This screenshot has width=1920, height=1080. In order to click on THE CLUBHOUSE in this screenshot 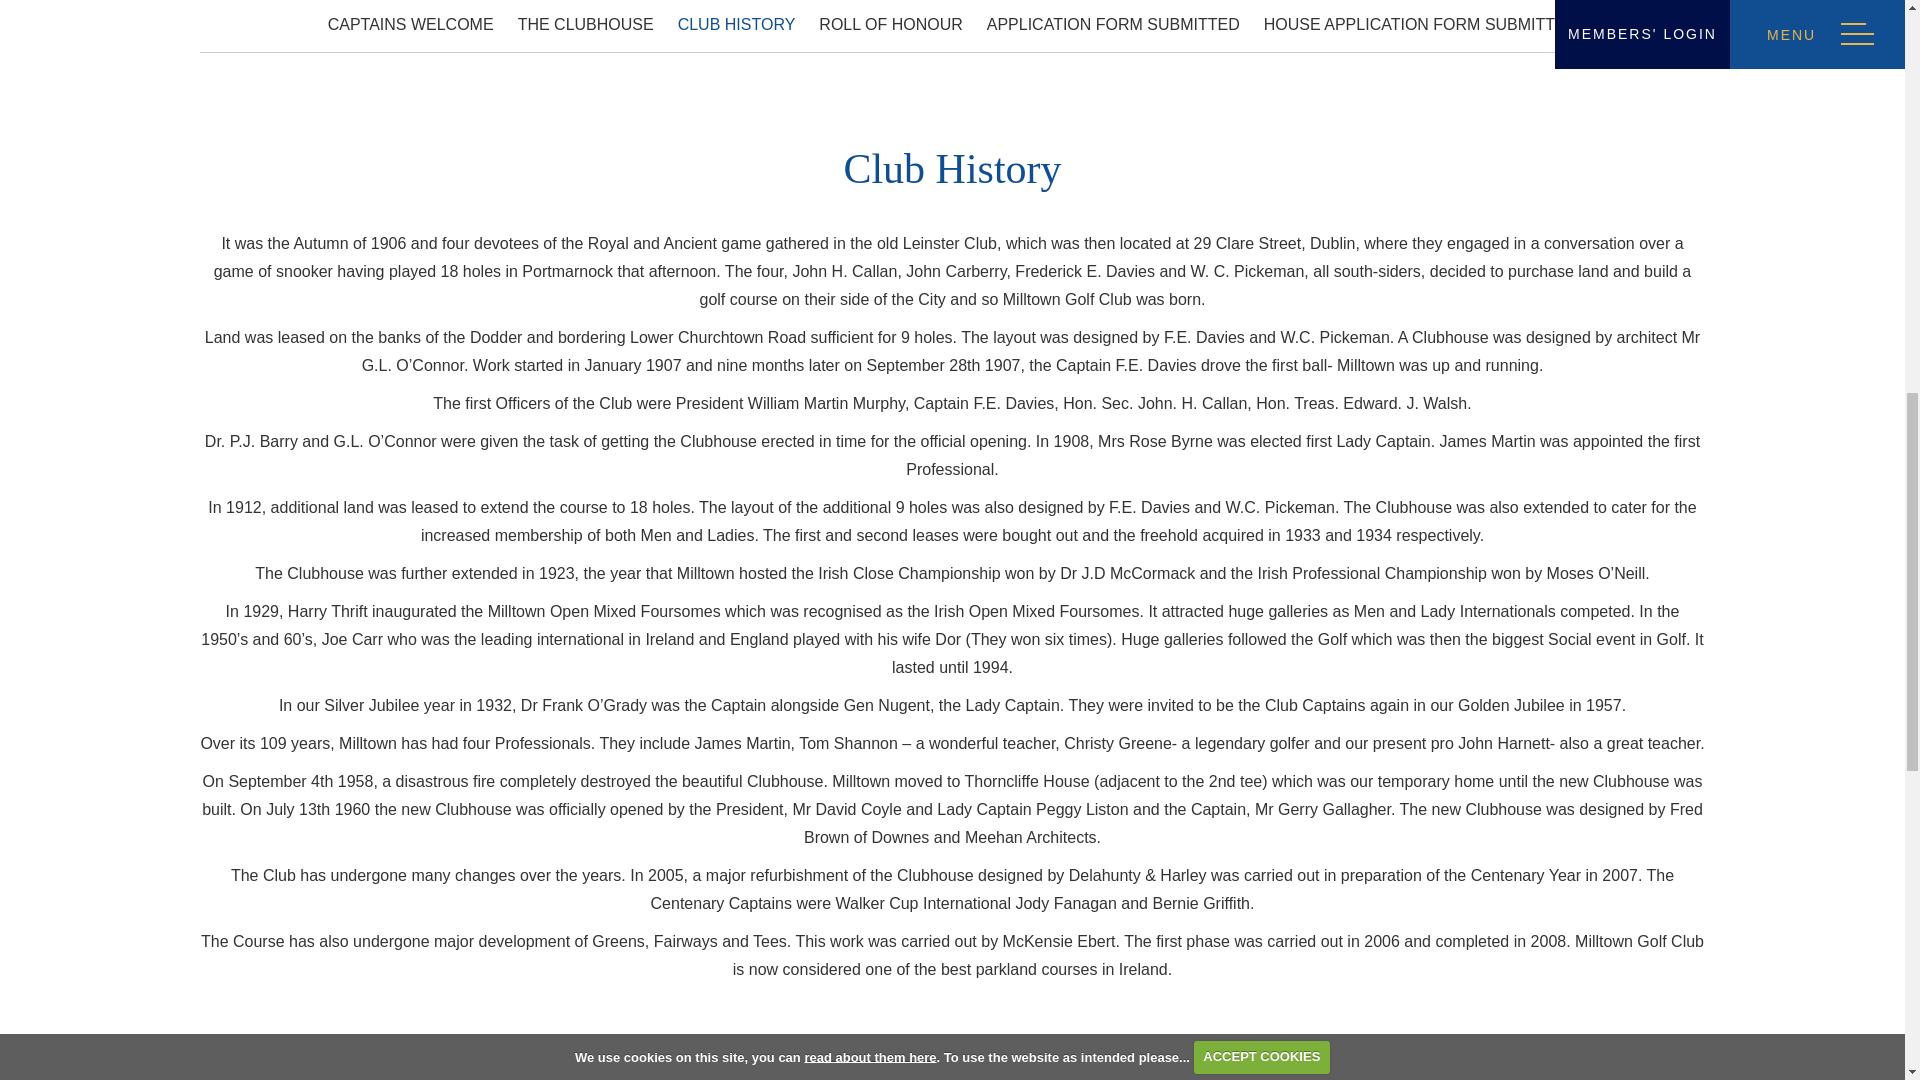, I will do `click(586, 24)`.